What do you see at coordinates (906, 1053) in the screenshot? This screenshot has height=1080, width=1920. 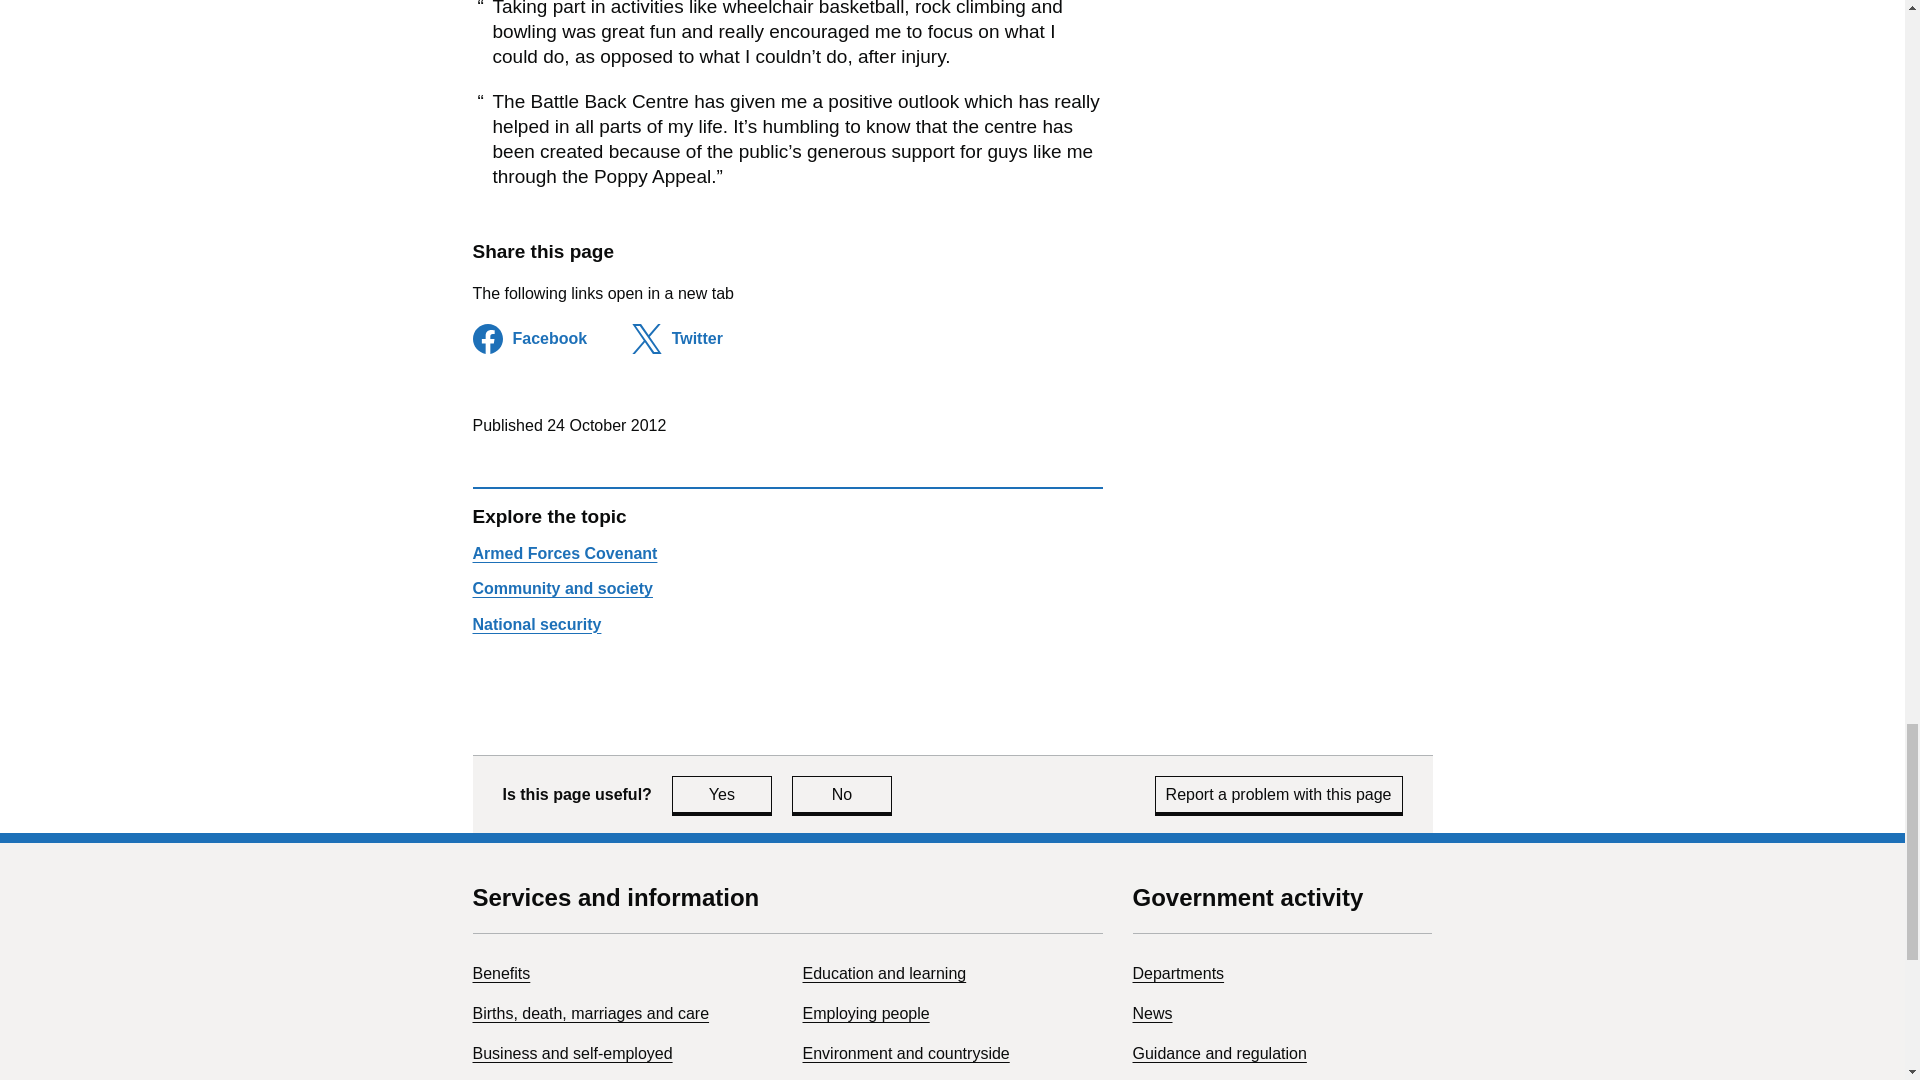 I see `Education and learning` at bounding box center [906, 1053].